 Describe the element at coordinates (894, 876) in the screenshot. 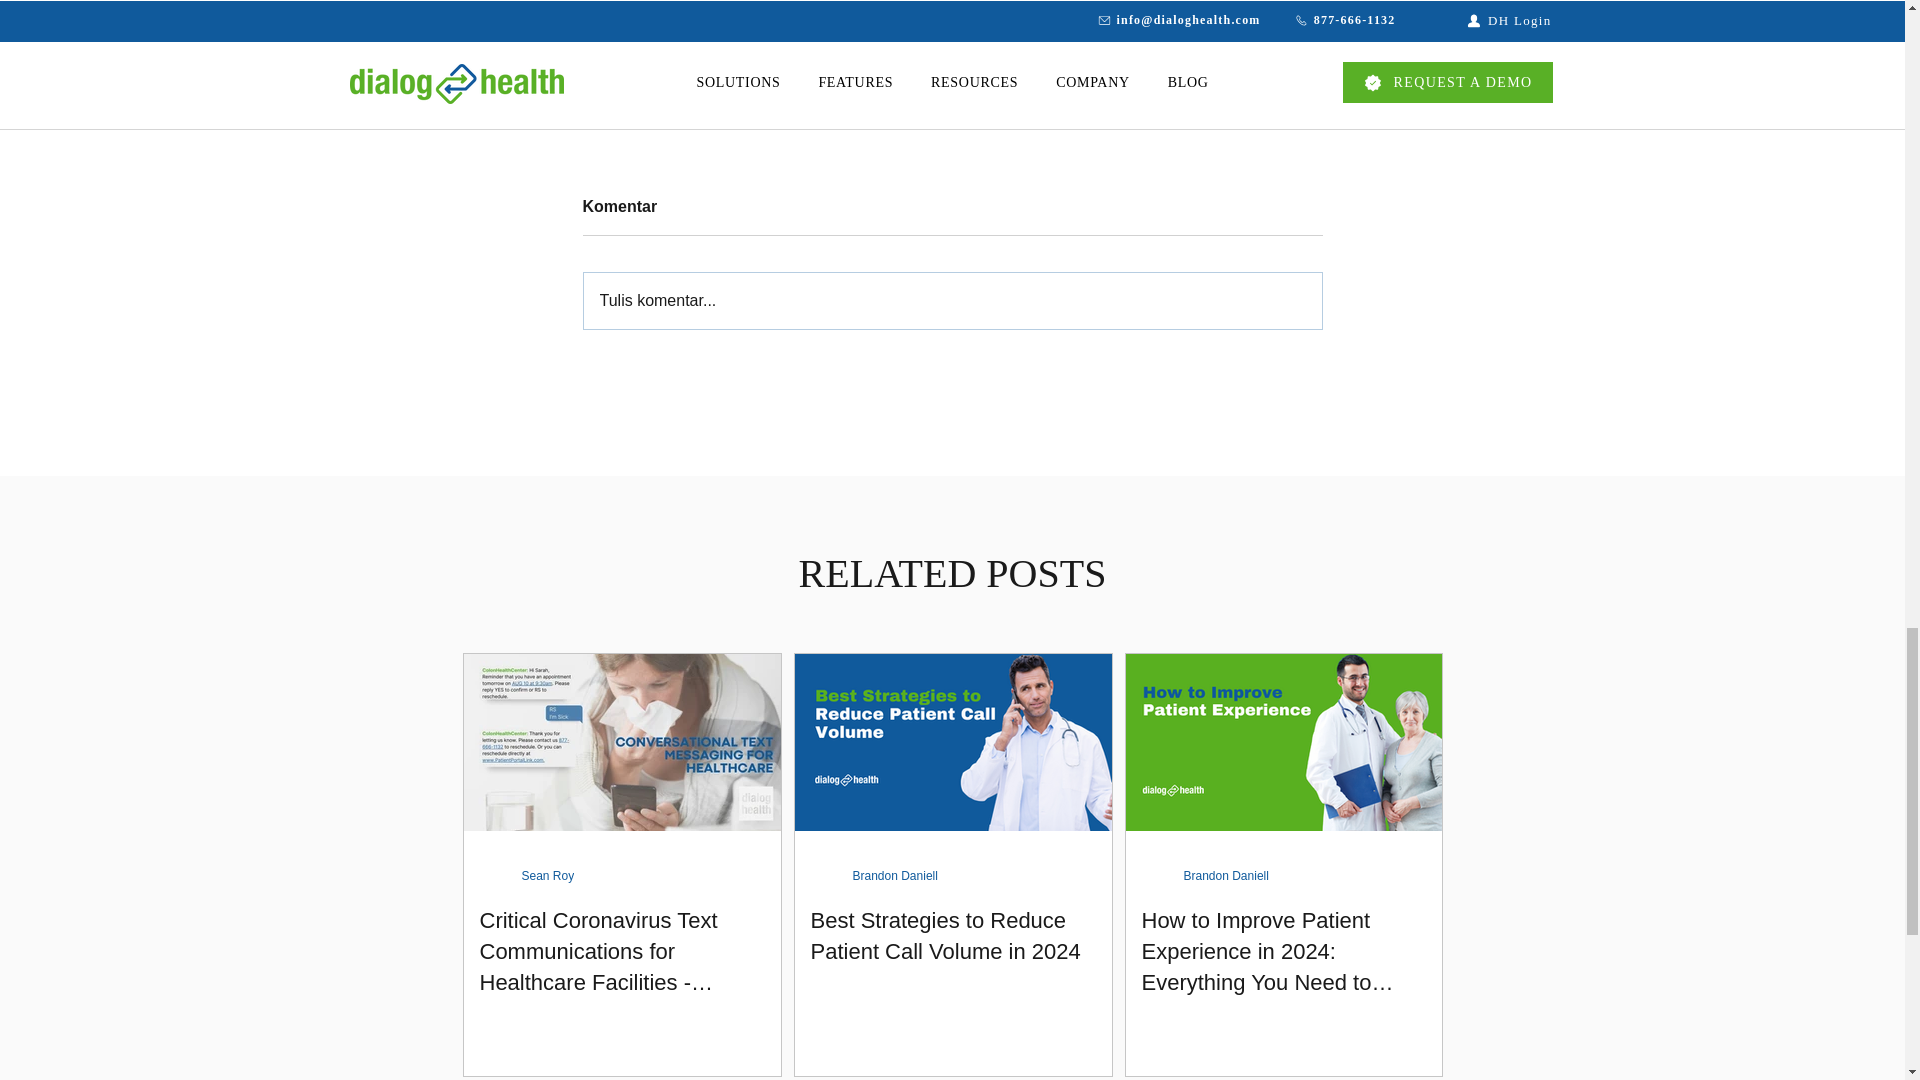

I see `Brandon Daniell` at that location.